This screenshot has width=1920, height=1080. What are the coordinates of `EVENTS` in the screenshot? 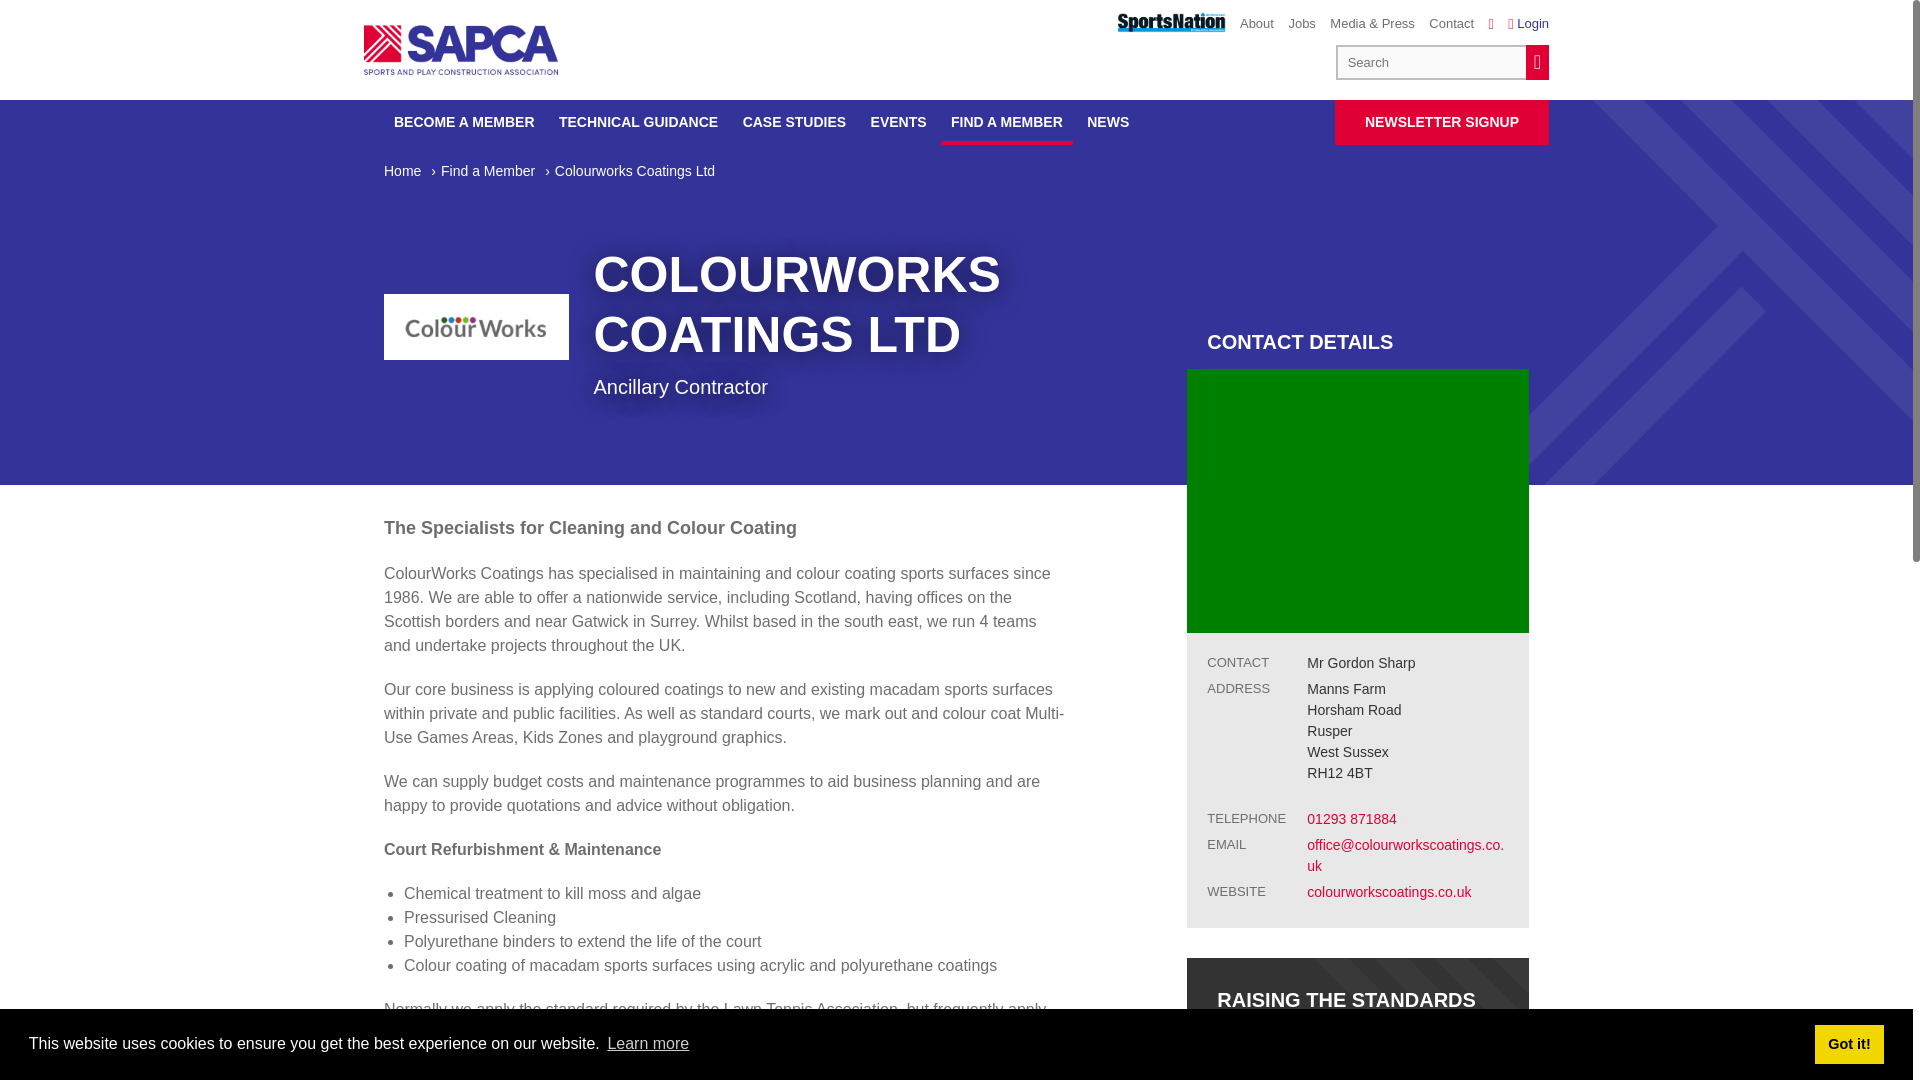 It's located at (898, 122).